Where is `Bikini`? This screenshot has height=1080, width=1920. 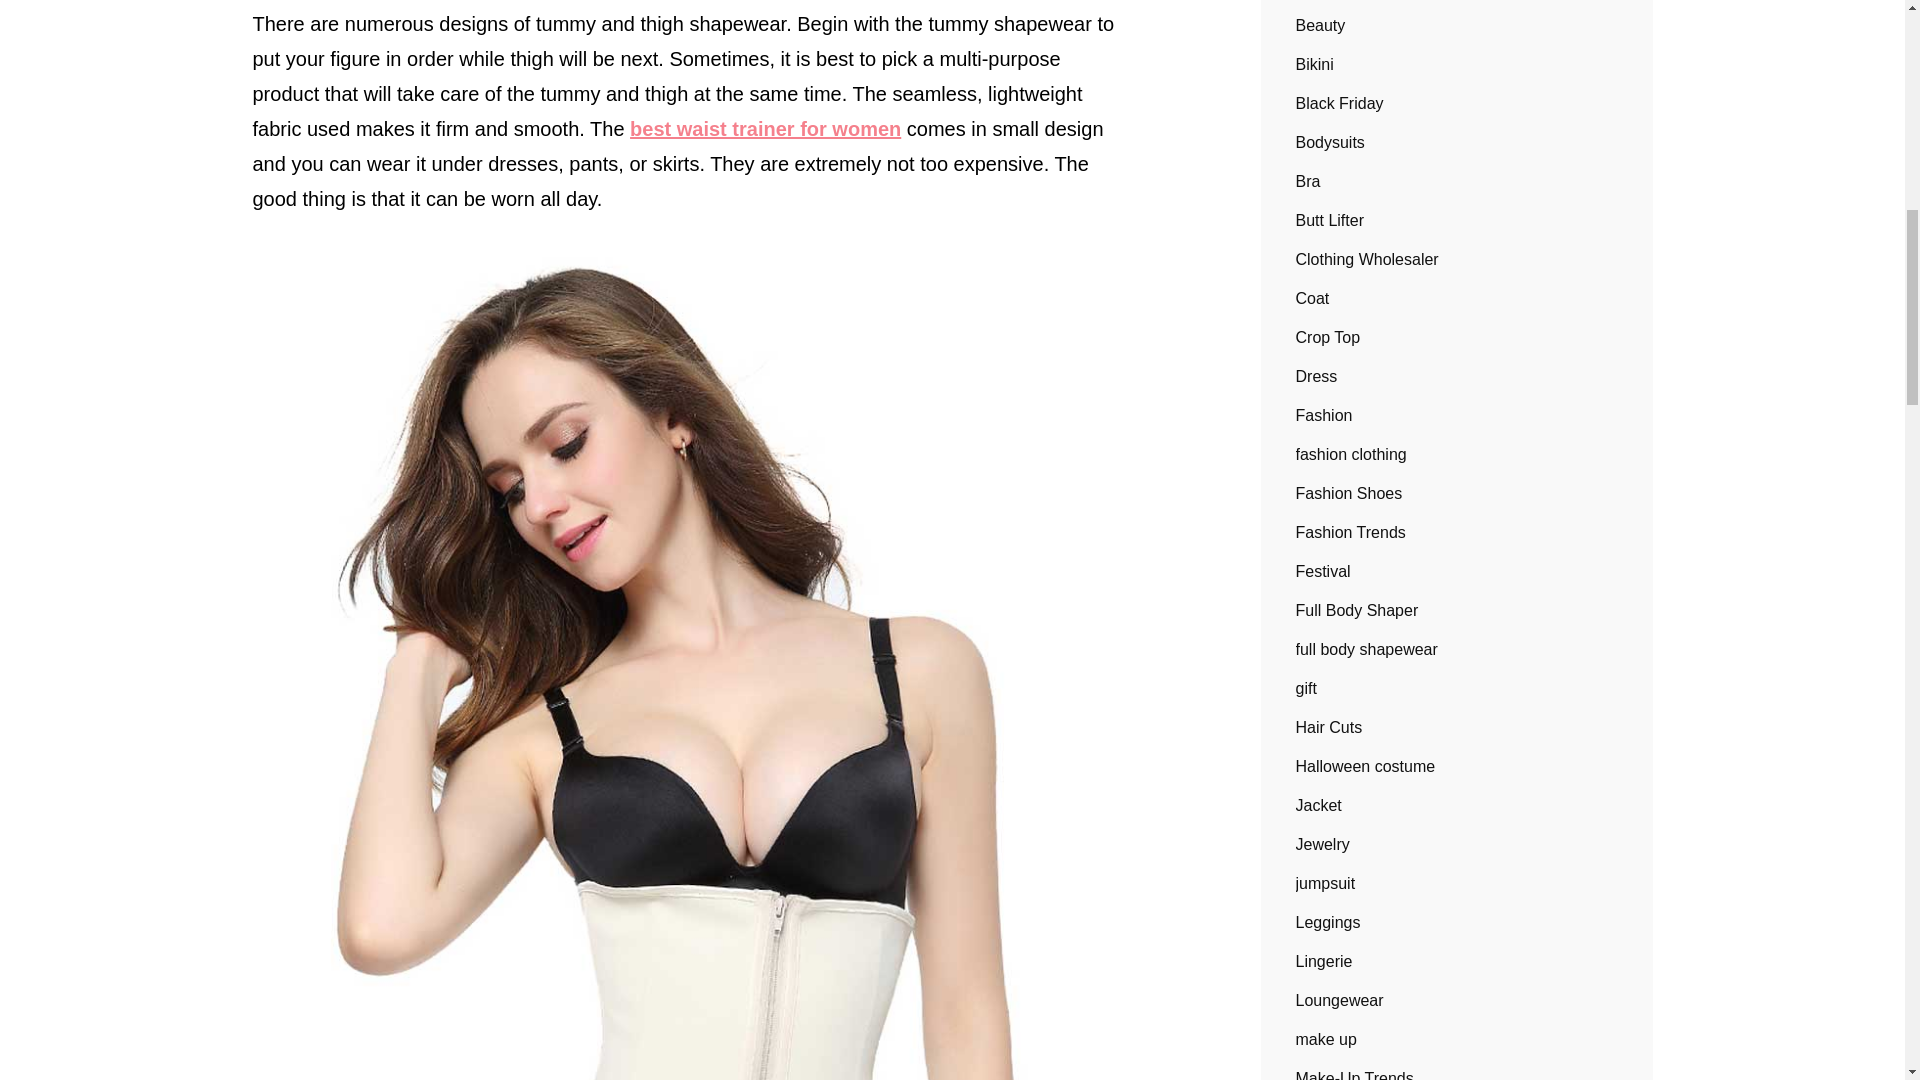 Bikini is located at coordinates (1315, 64).